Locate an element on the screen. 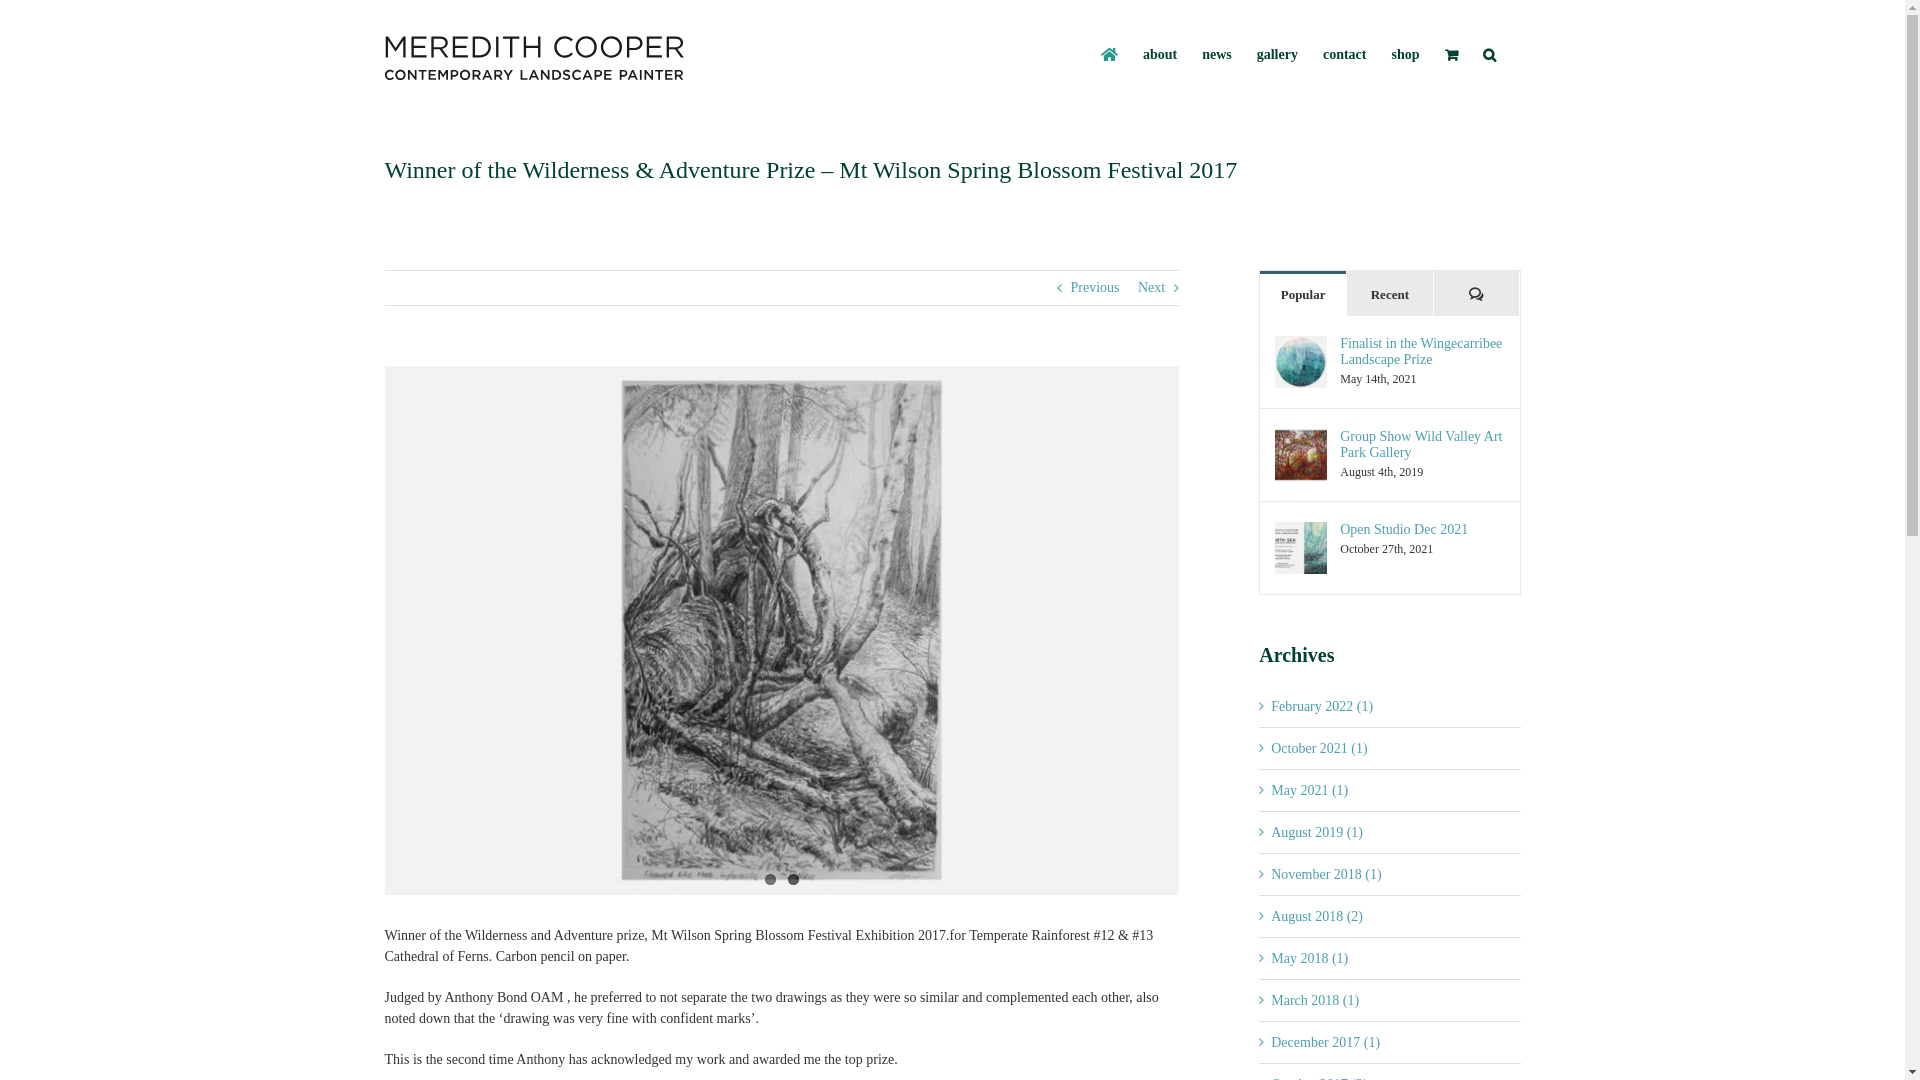 This screenshot has width=1920, height=1080. Next is located at coordinates (1152, 288).